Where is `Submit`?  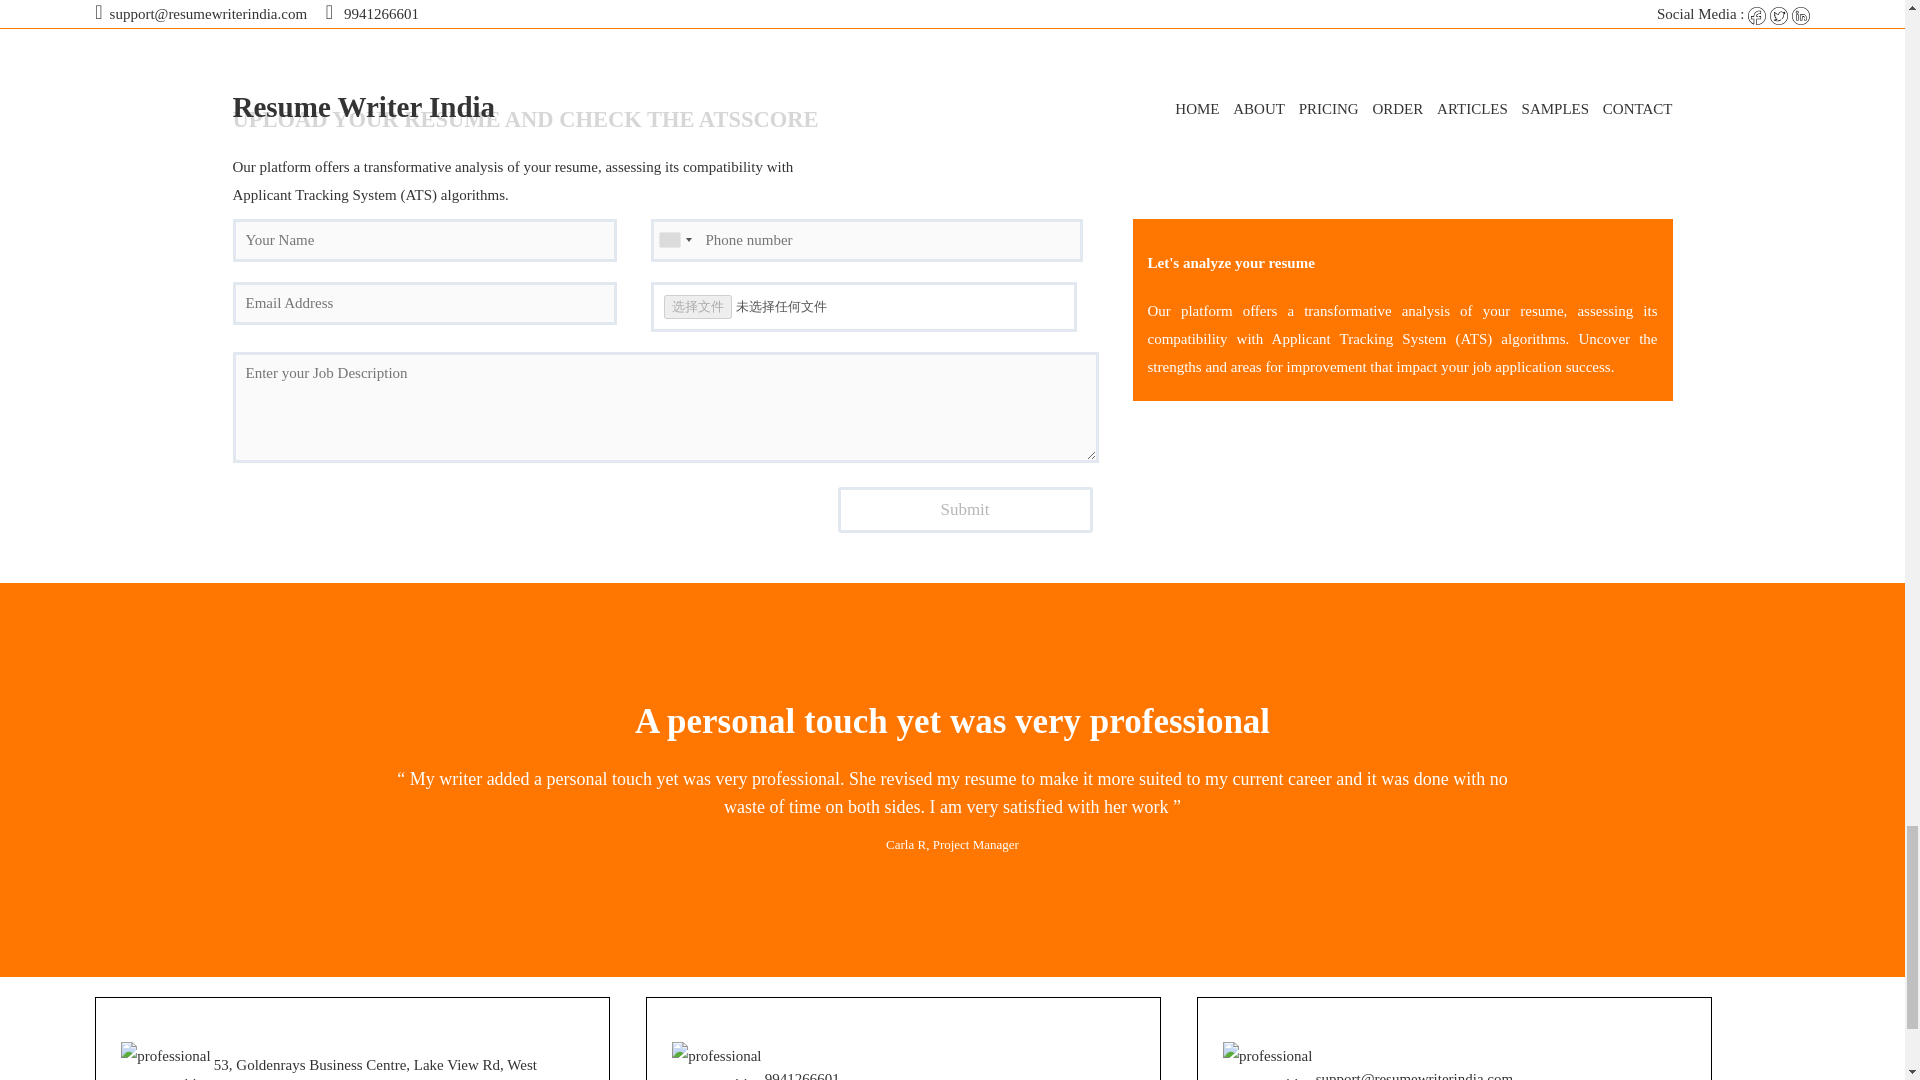 Submit is located at coordinates (964, 510).